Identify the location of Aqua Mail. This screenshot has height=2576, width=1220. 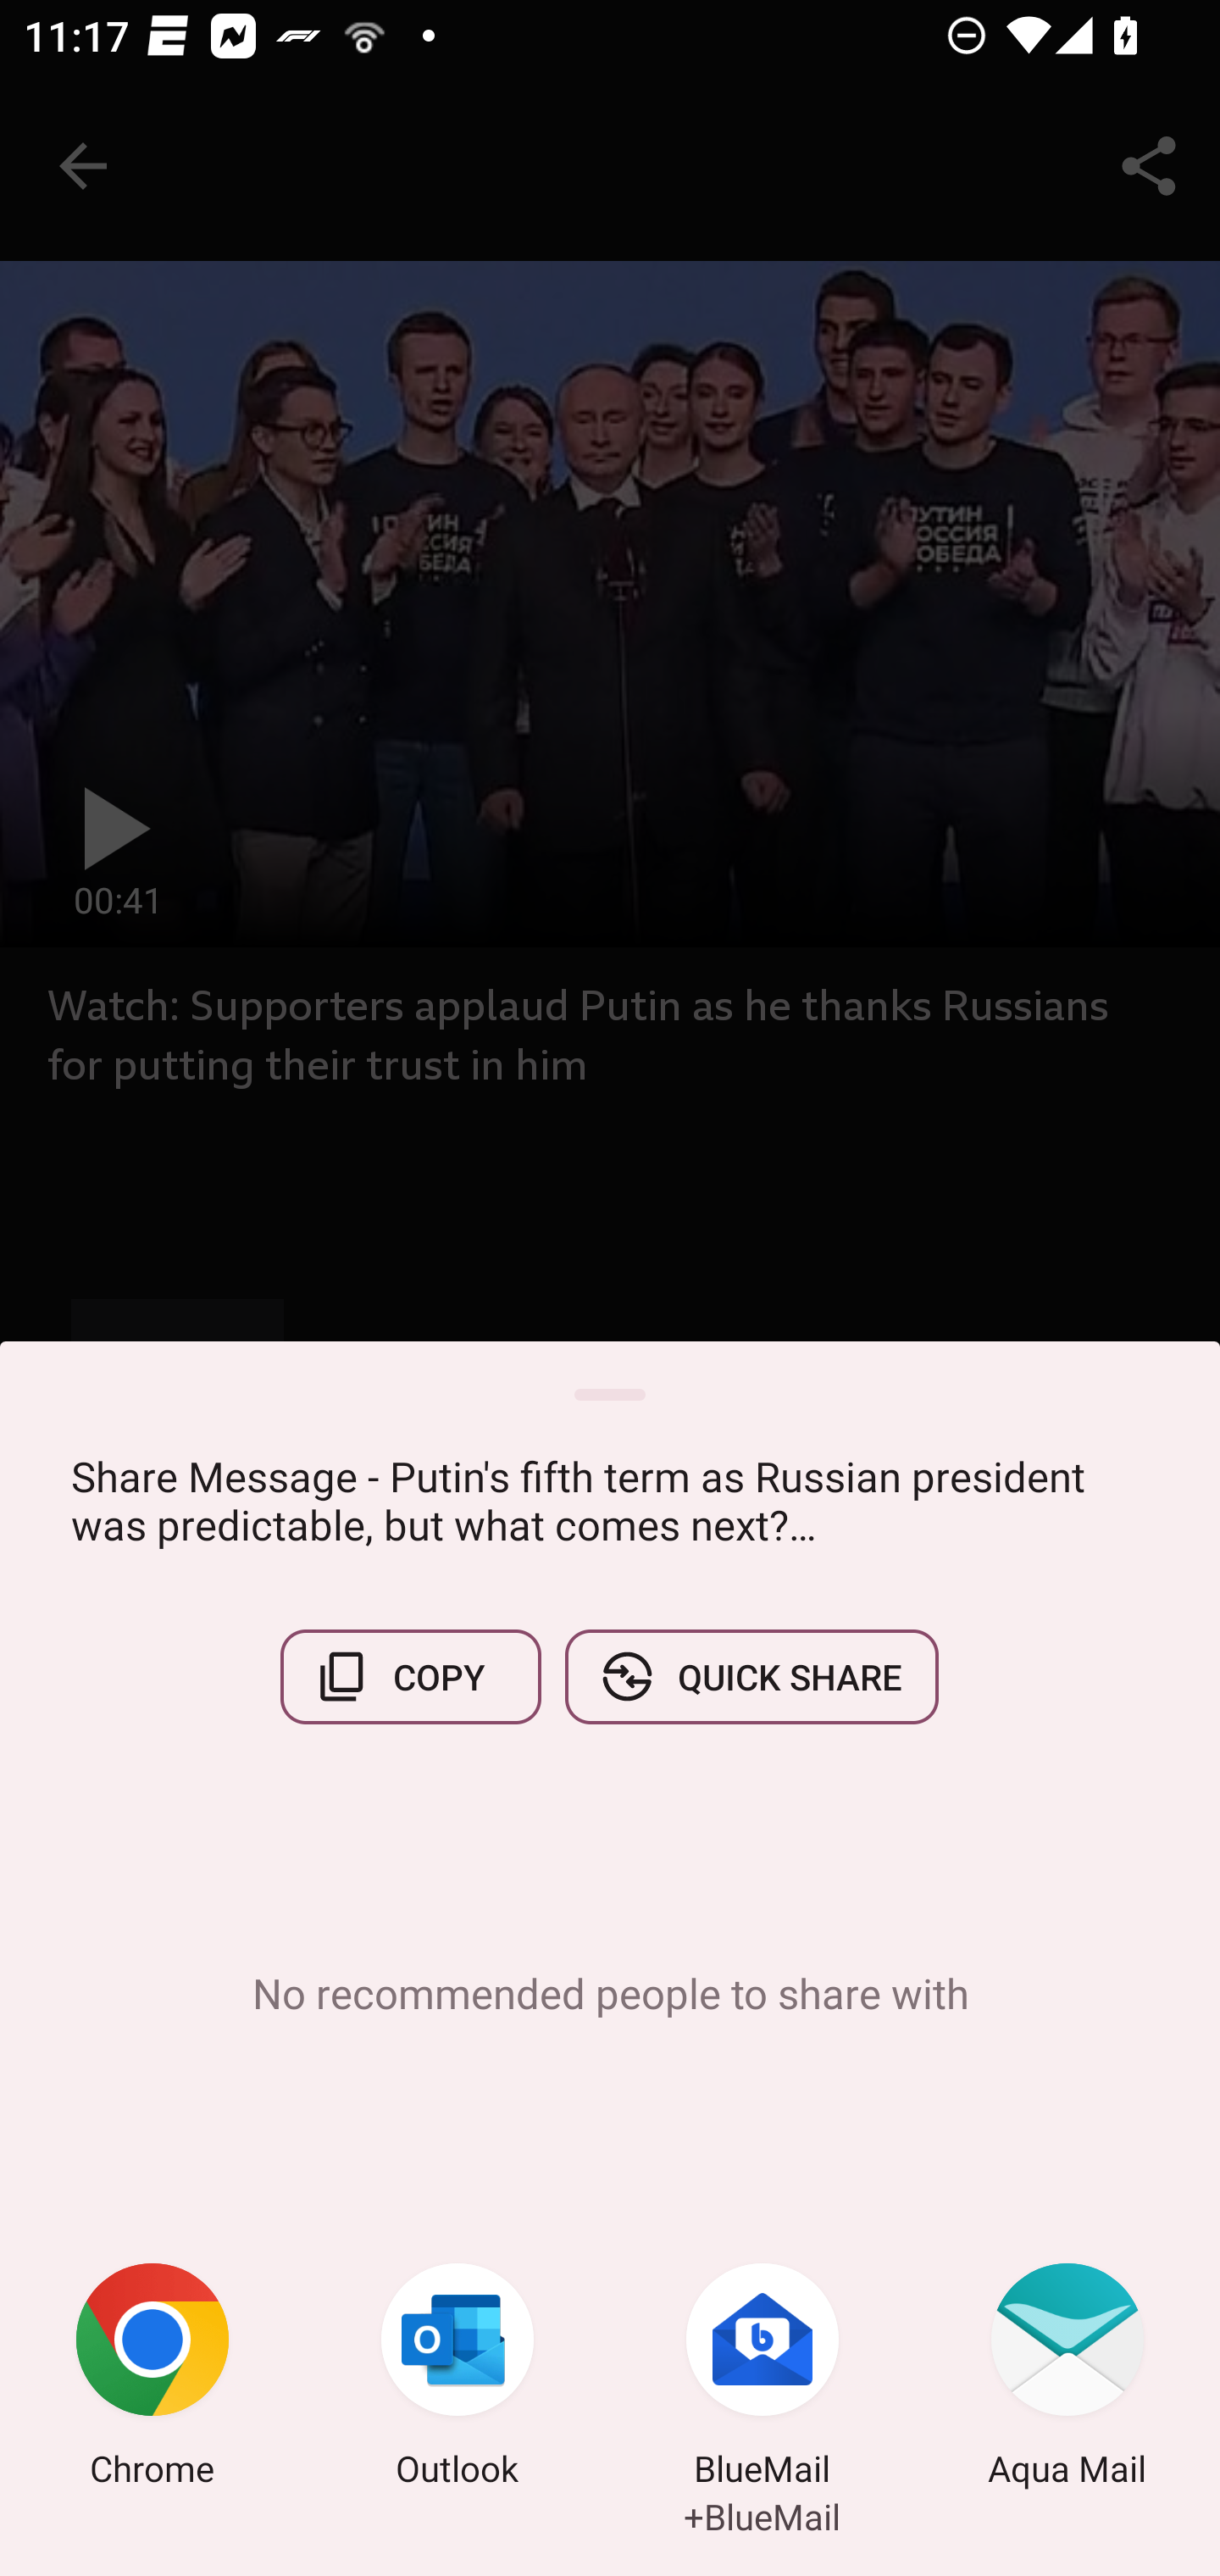
(1067, 2379).